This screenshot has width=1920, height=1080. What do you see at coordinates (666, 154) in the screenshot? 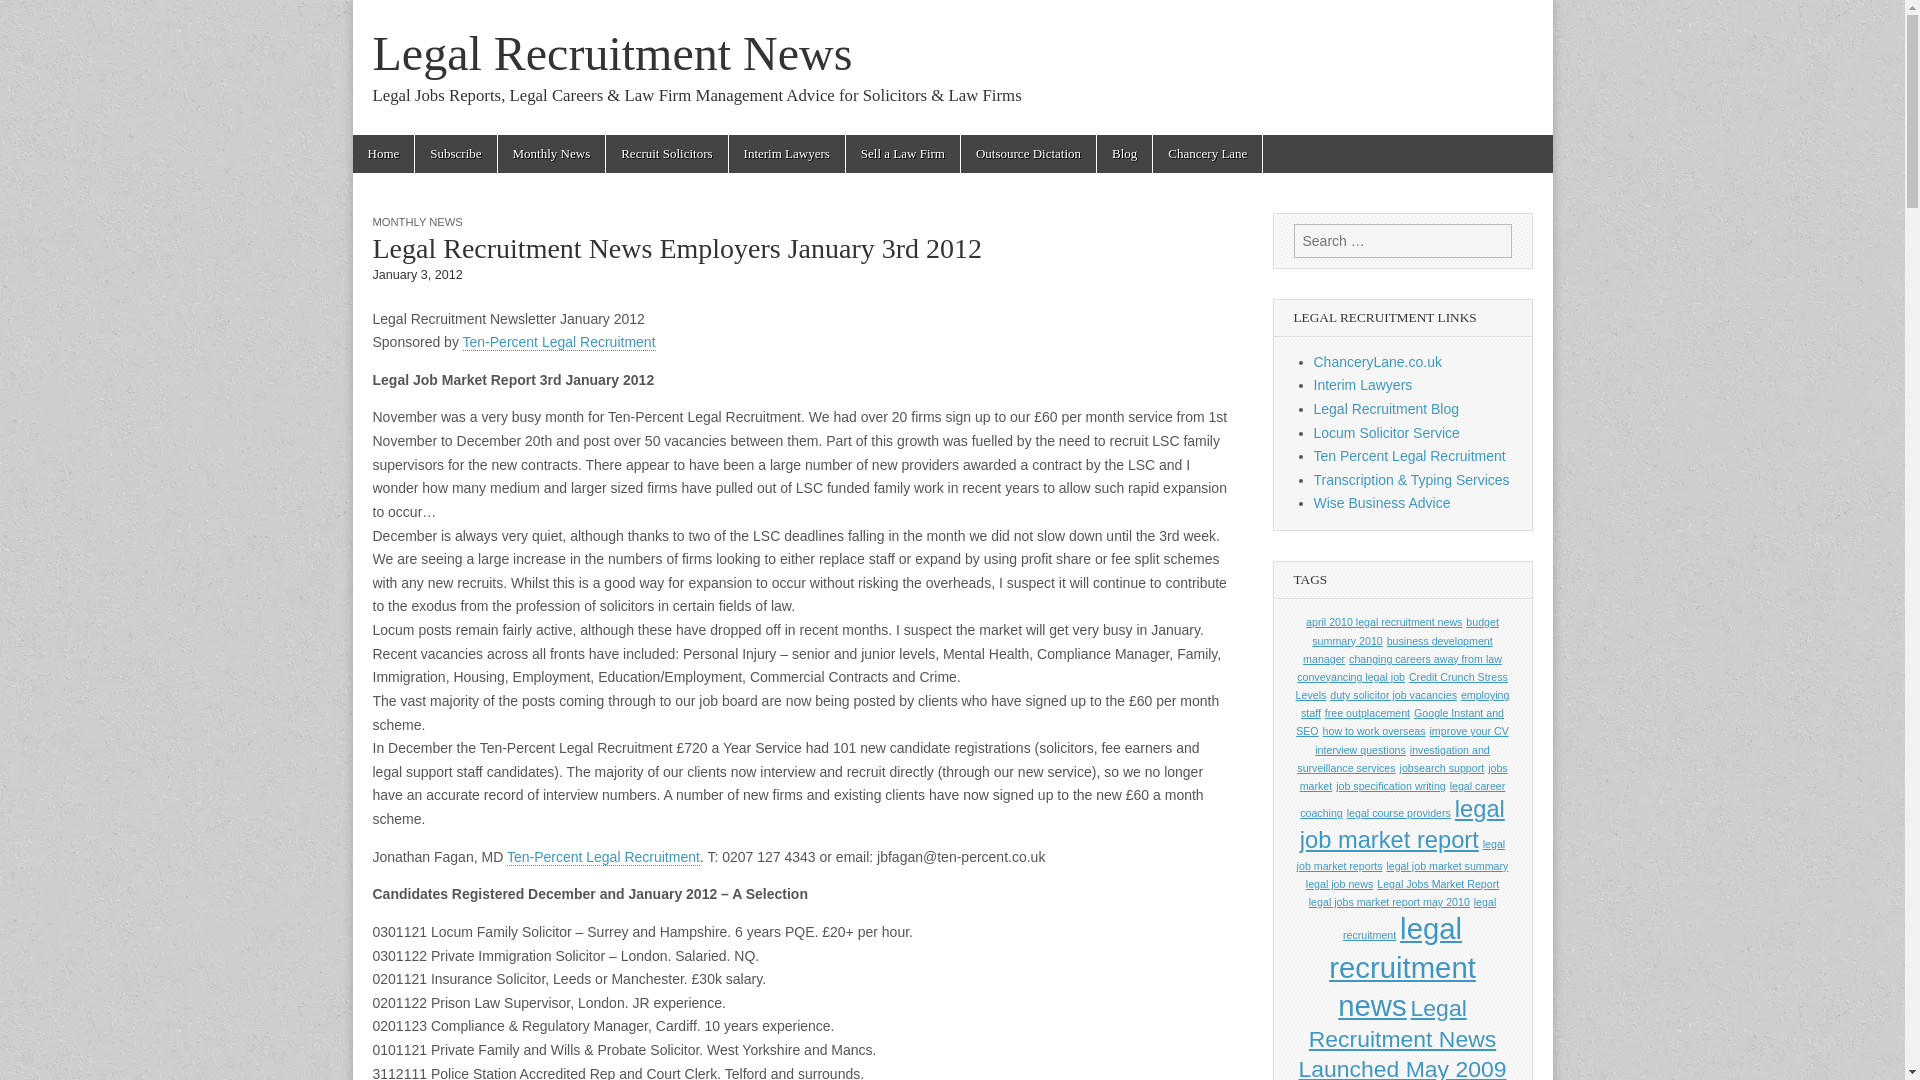
I see `Recruit Solicitors` at bounding box center [666, 154].